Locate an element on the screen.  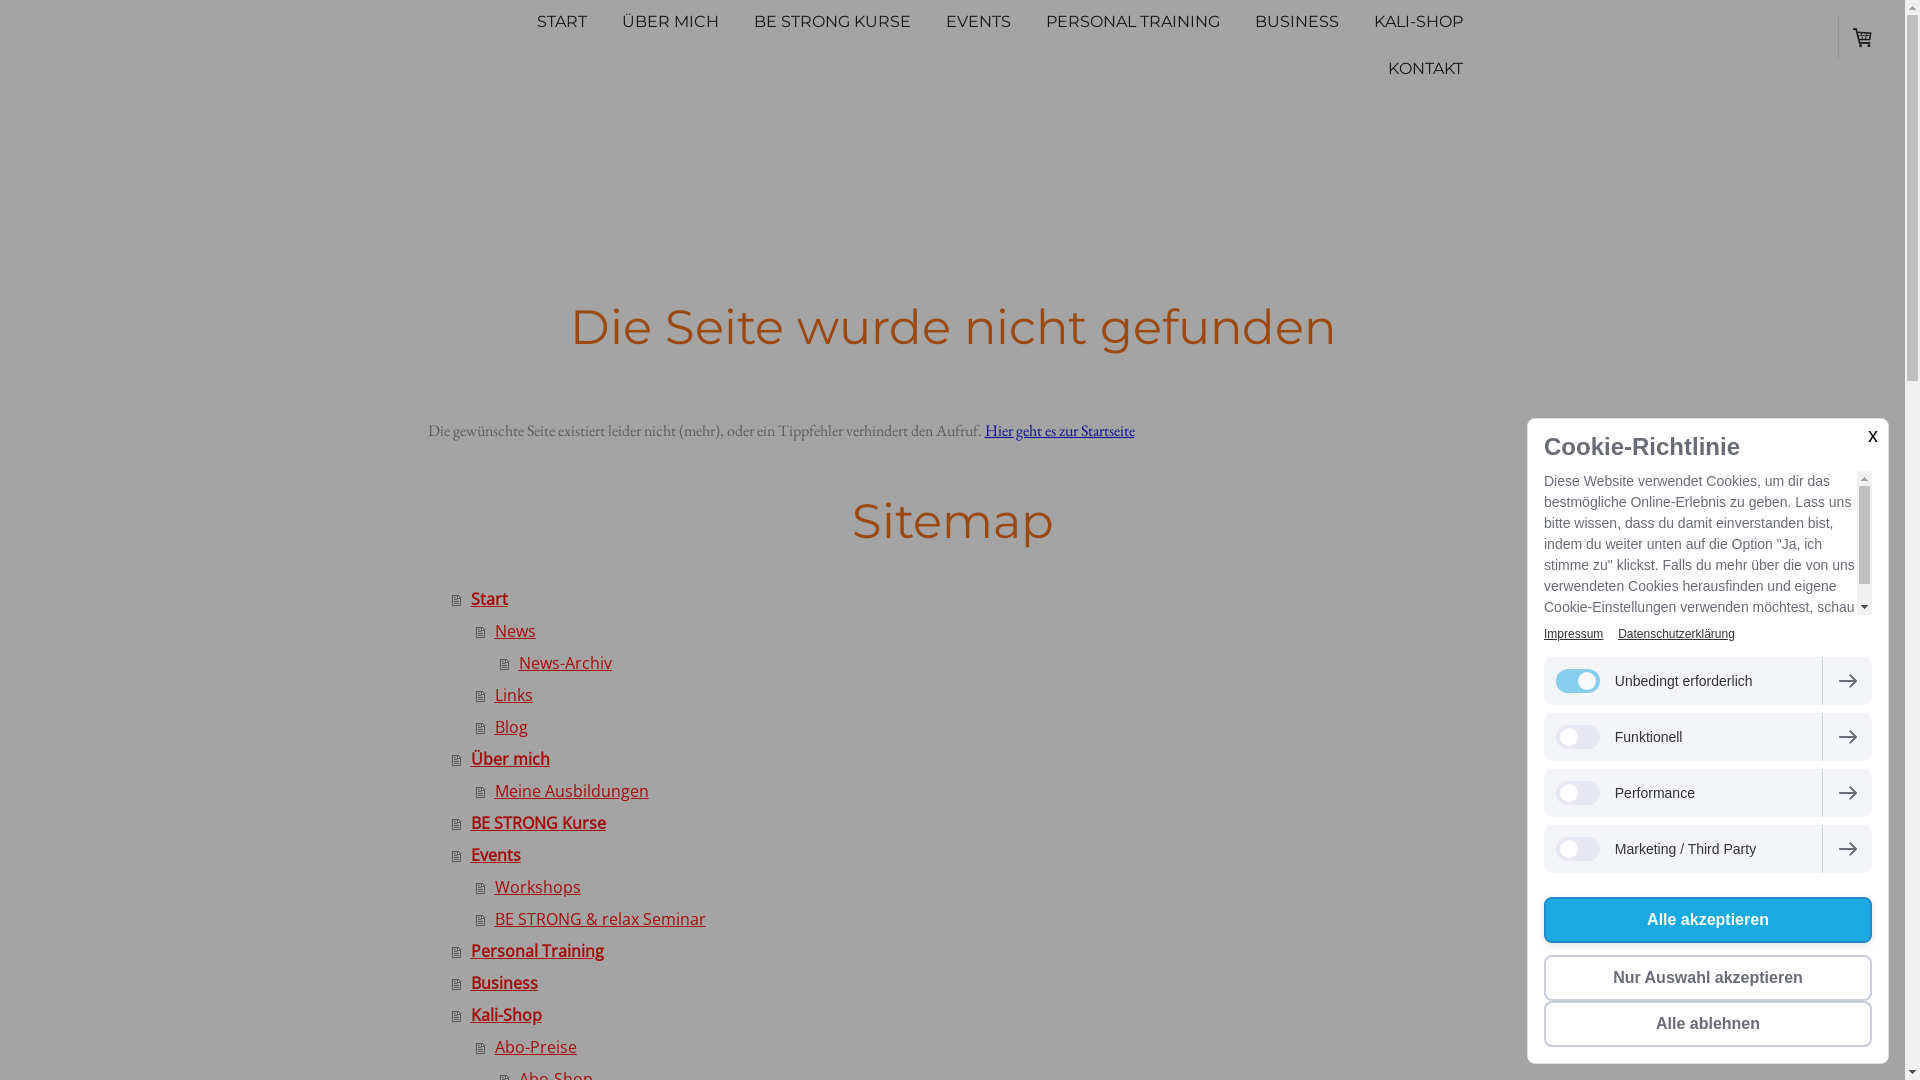
Links is located at coordinates (977, 695).